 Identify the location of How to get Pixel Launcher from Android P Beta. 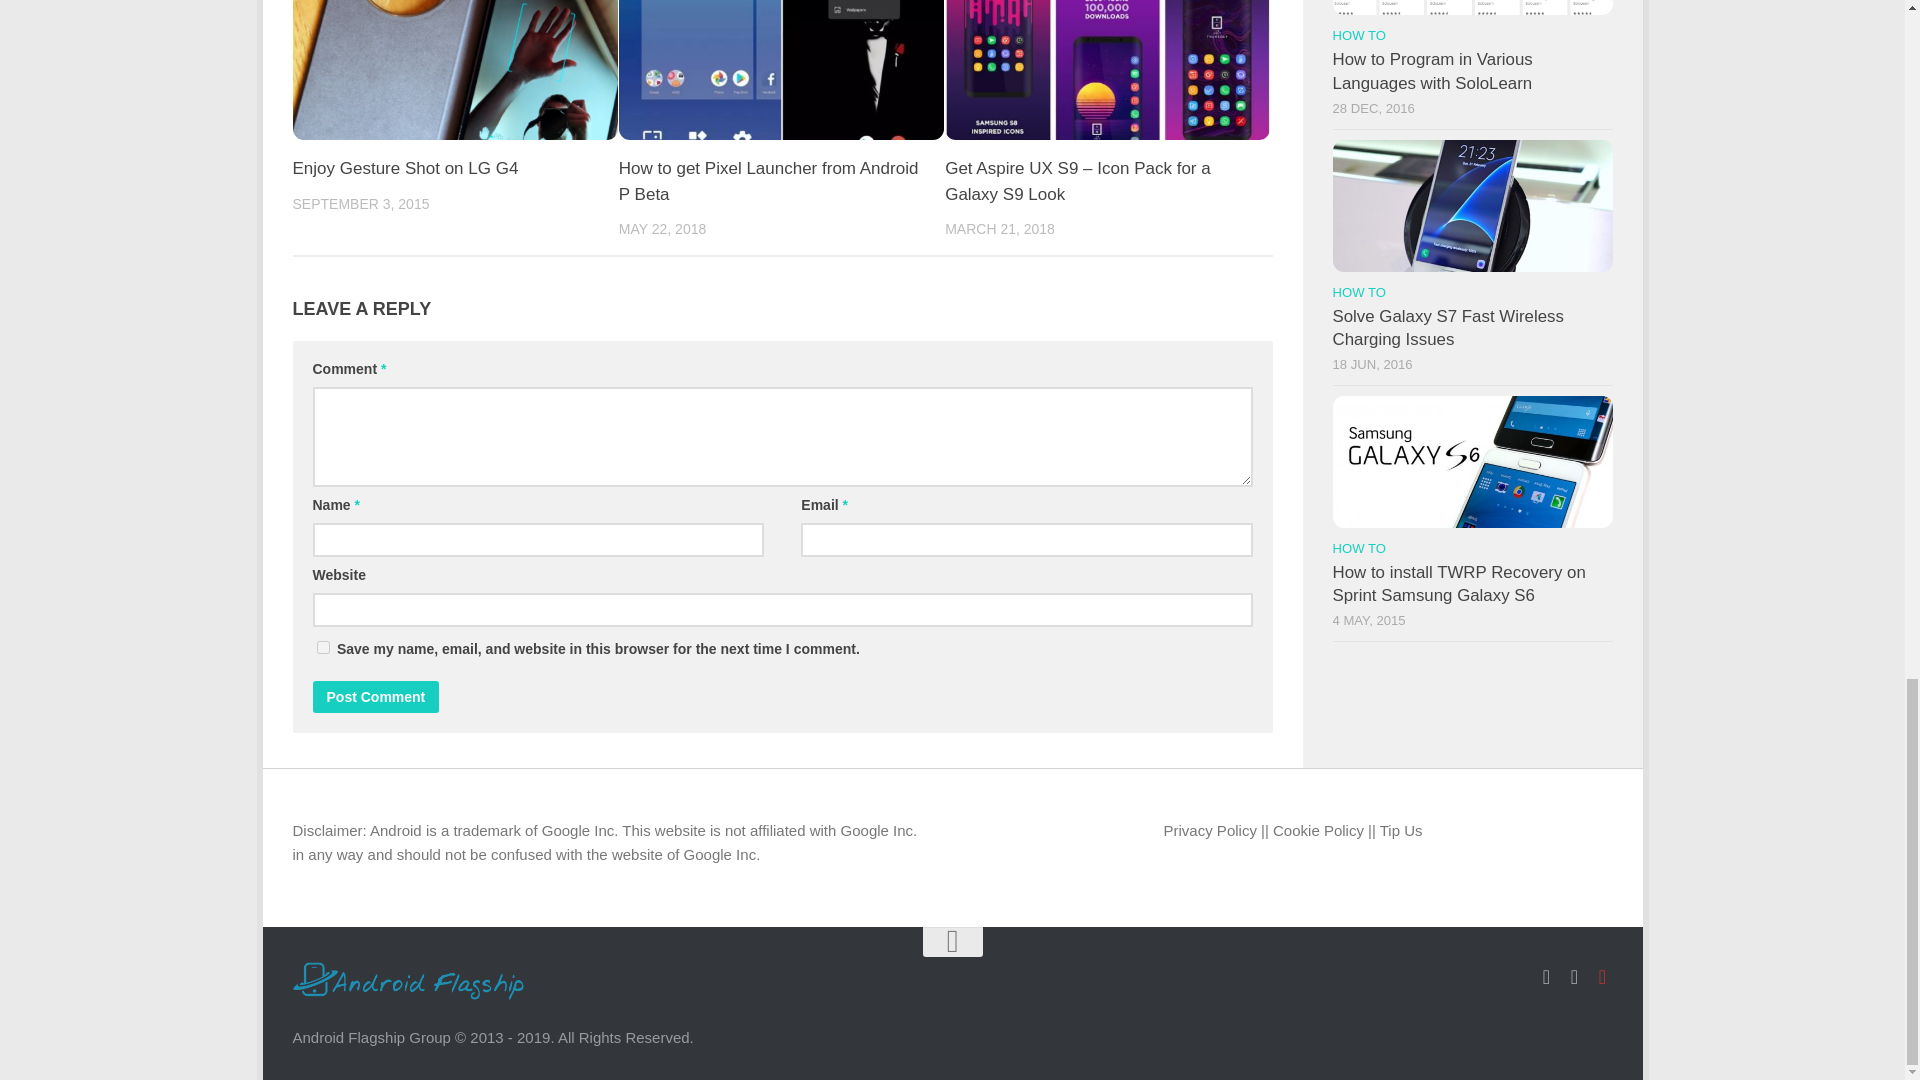
(768, 181).